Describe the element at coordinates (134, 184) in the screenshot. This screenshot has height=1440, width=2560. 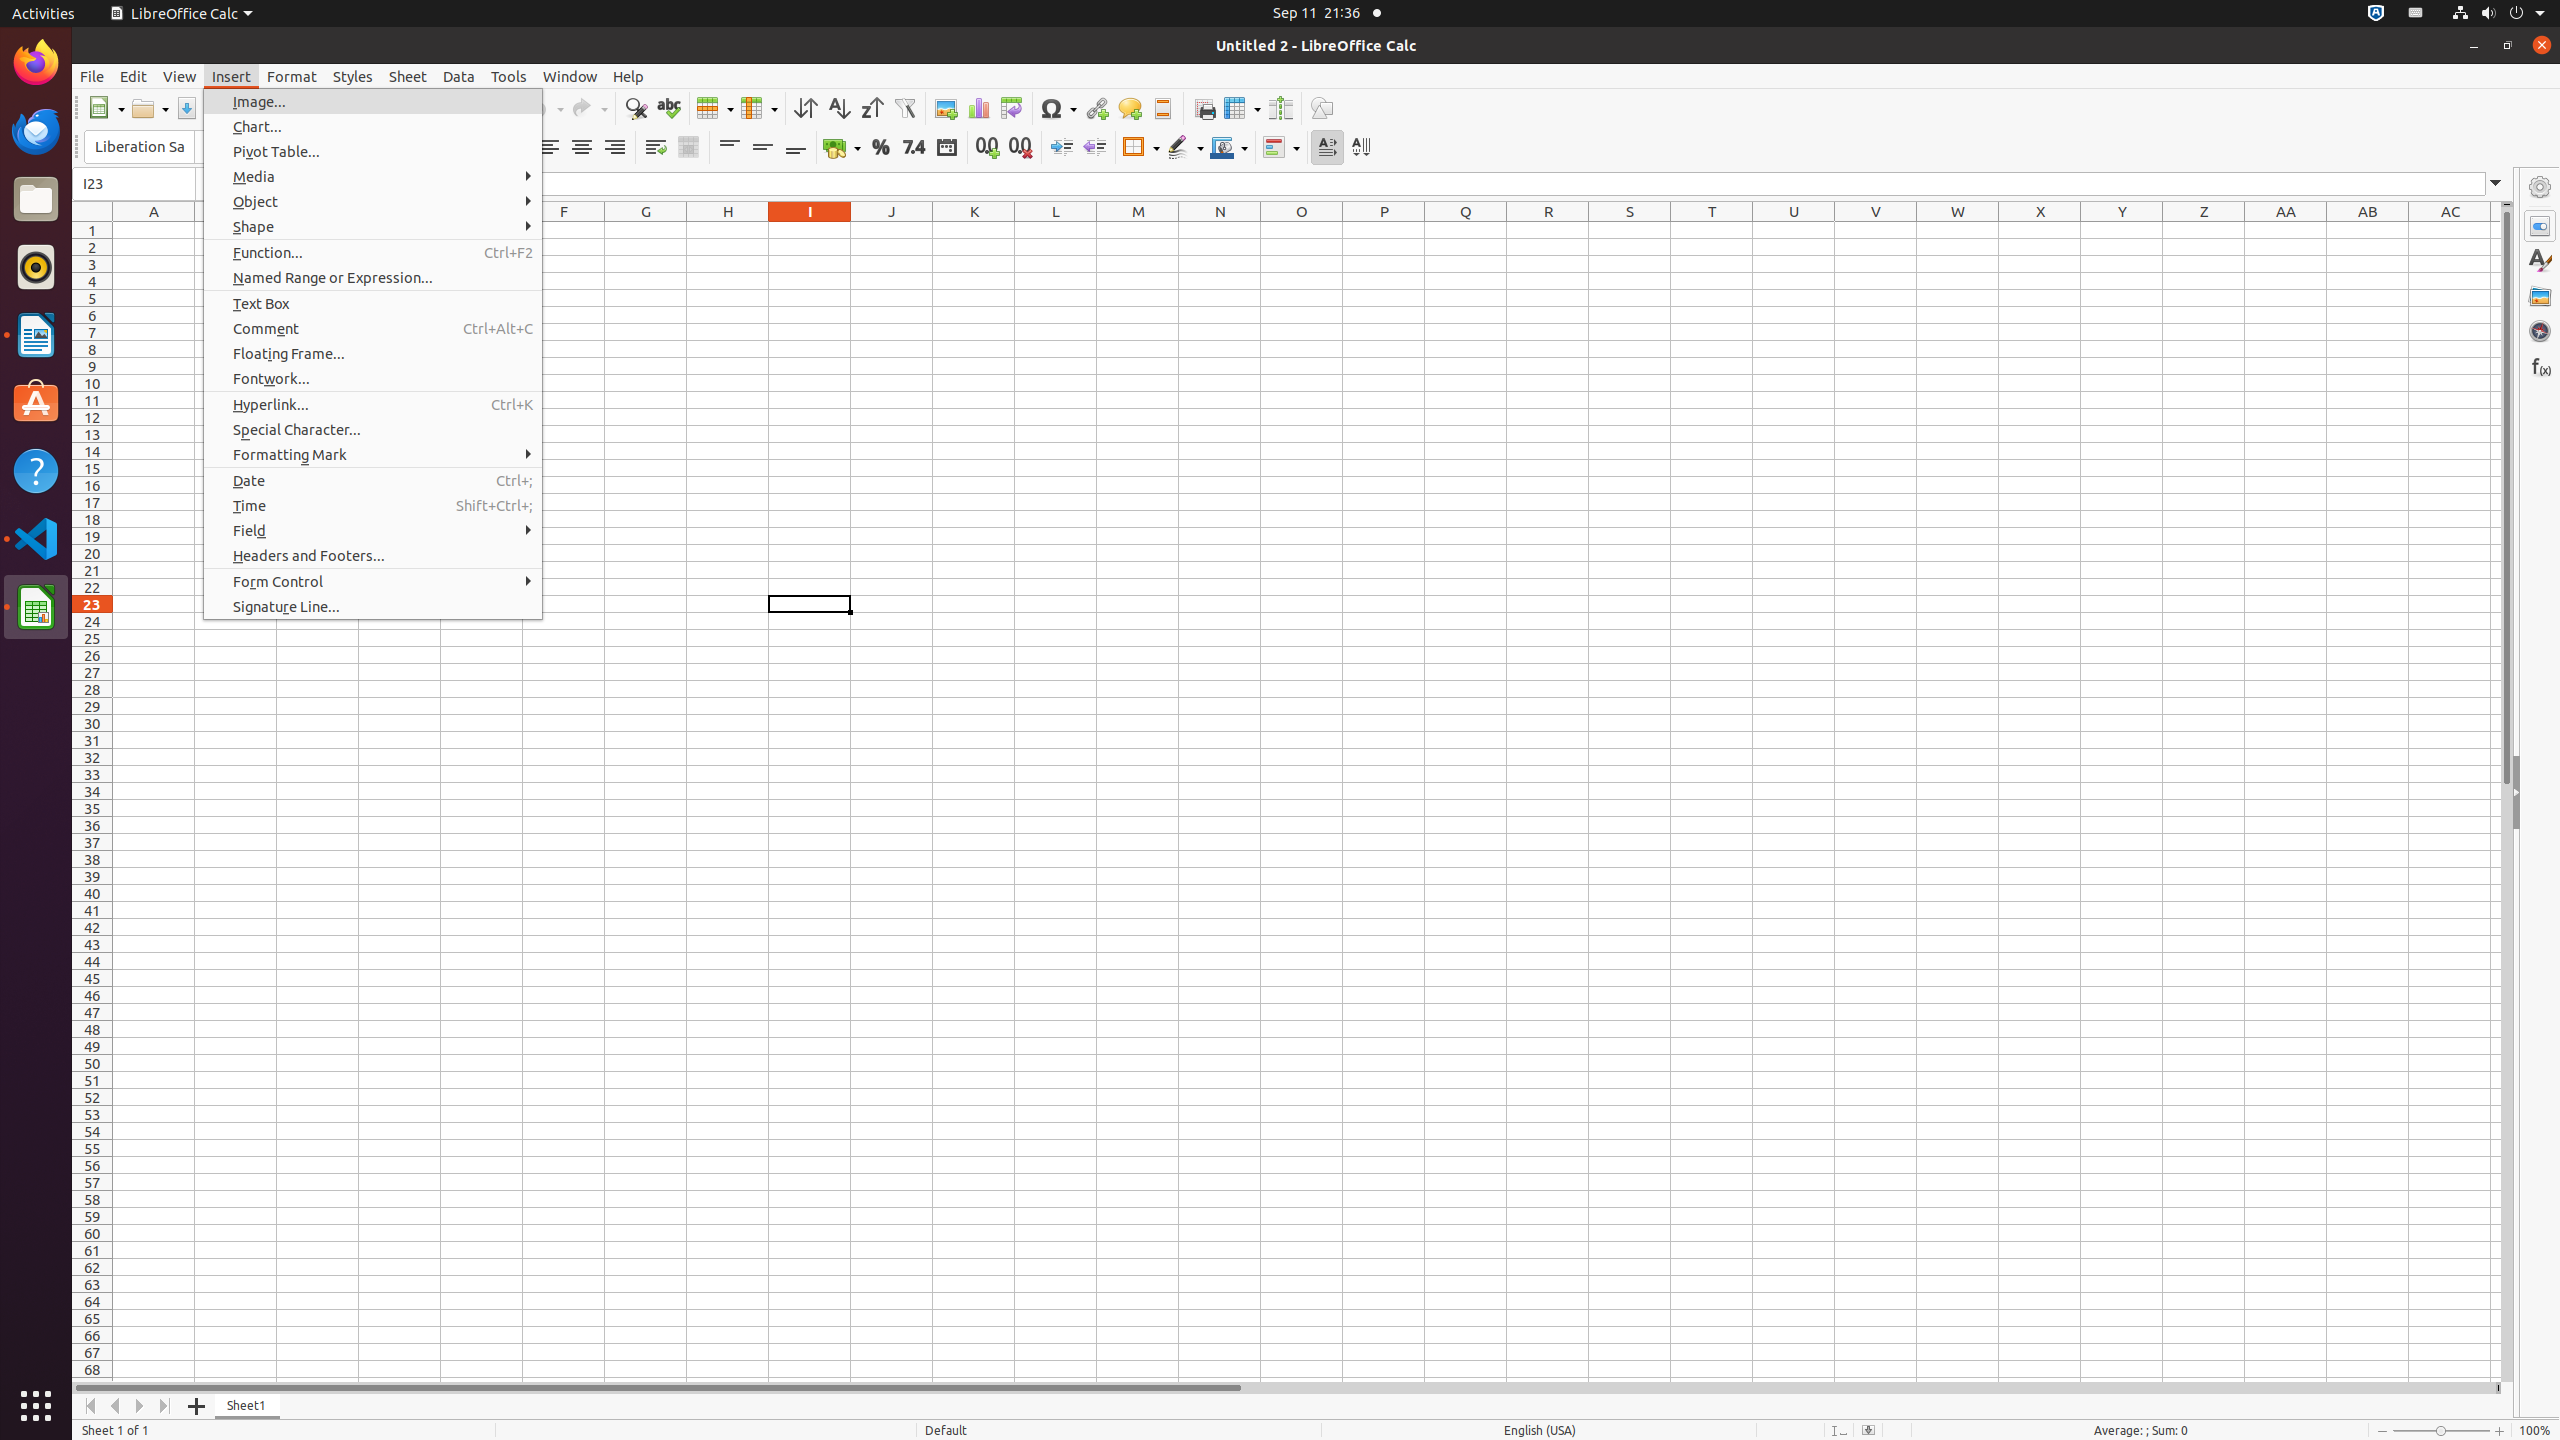
I see `Name Box` at that location.